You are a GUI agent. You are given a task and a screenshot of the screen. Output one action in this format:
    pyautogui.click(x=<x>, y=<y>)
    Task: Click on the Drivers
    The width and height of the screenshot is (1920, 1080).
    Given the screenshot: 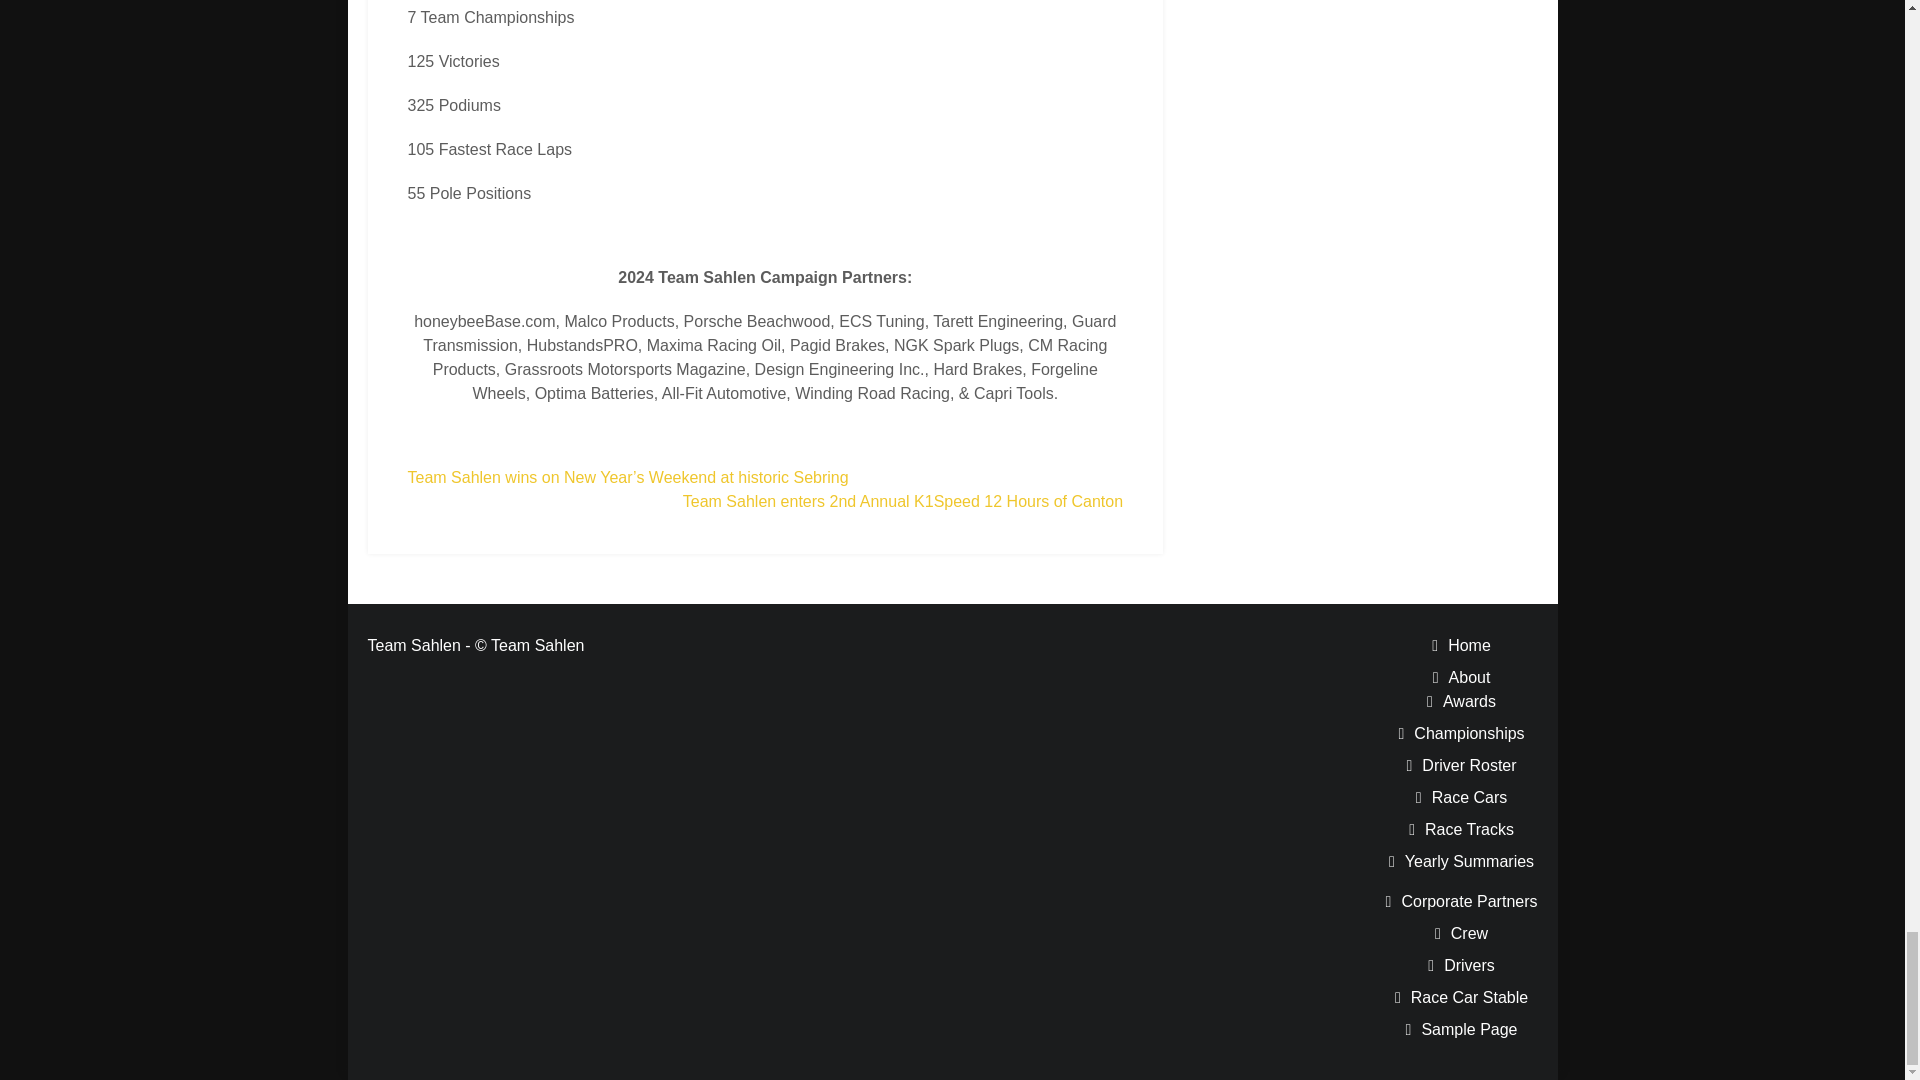 What is the action you would take?
    pyautogui.click(x=1469, y=965)
    